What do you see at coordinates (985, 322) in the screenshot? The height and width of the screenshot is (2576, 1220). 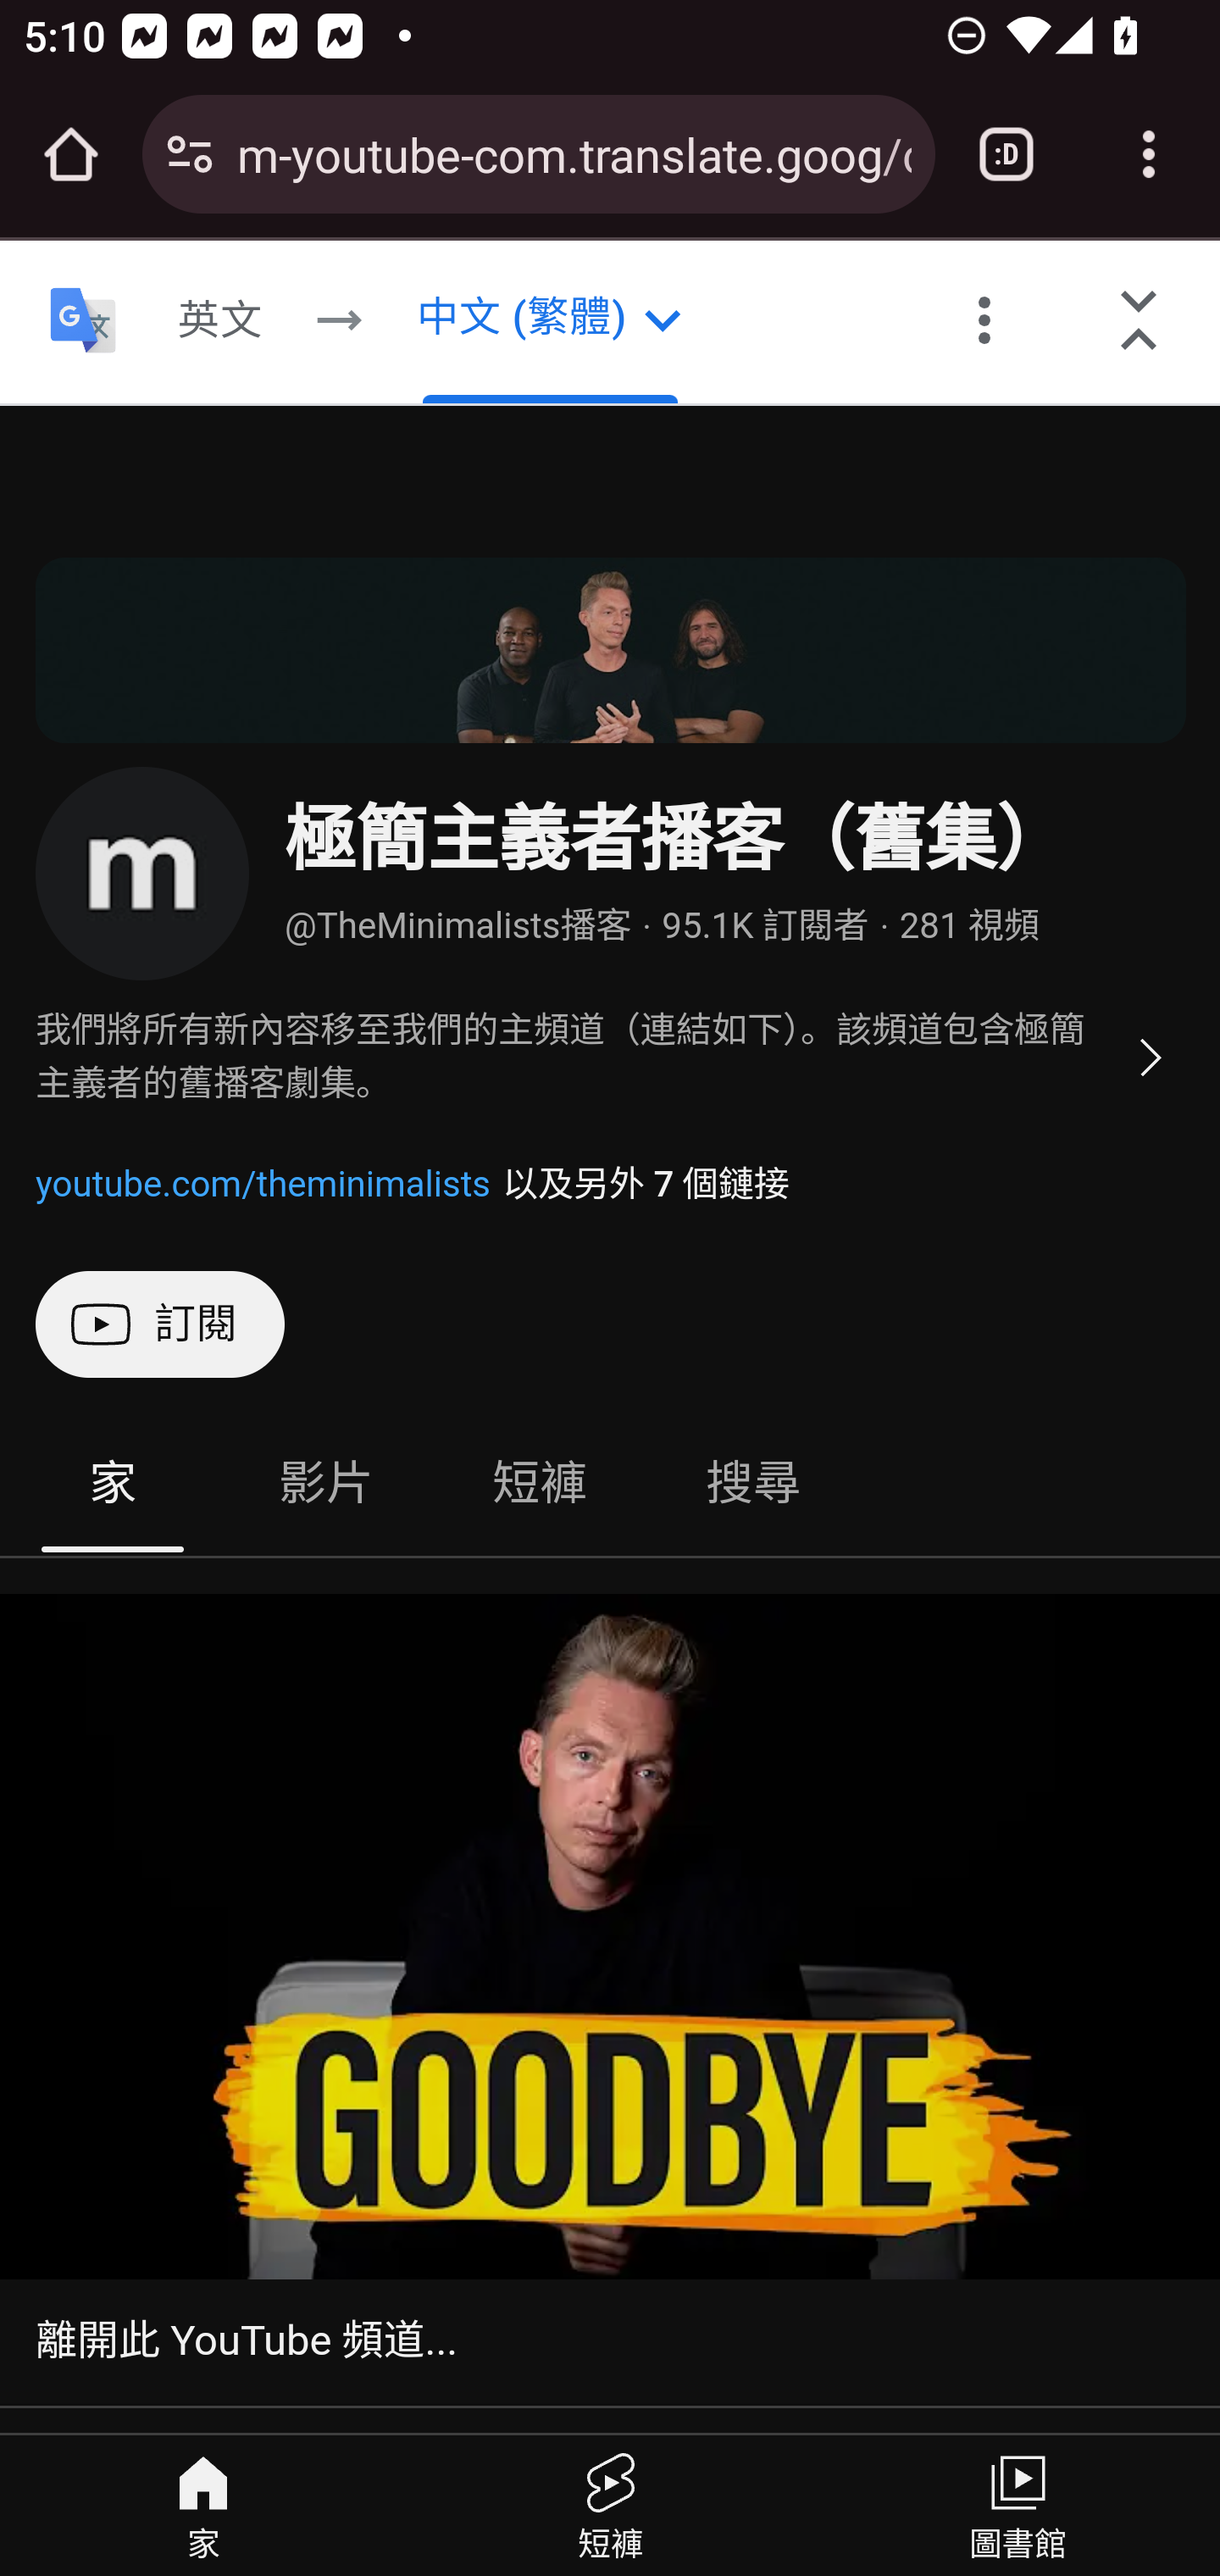 I see `「更多」選單中的選項` at bounding box center [985, 322].